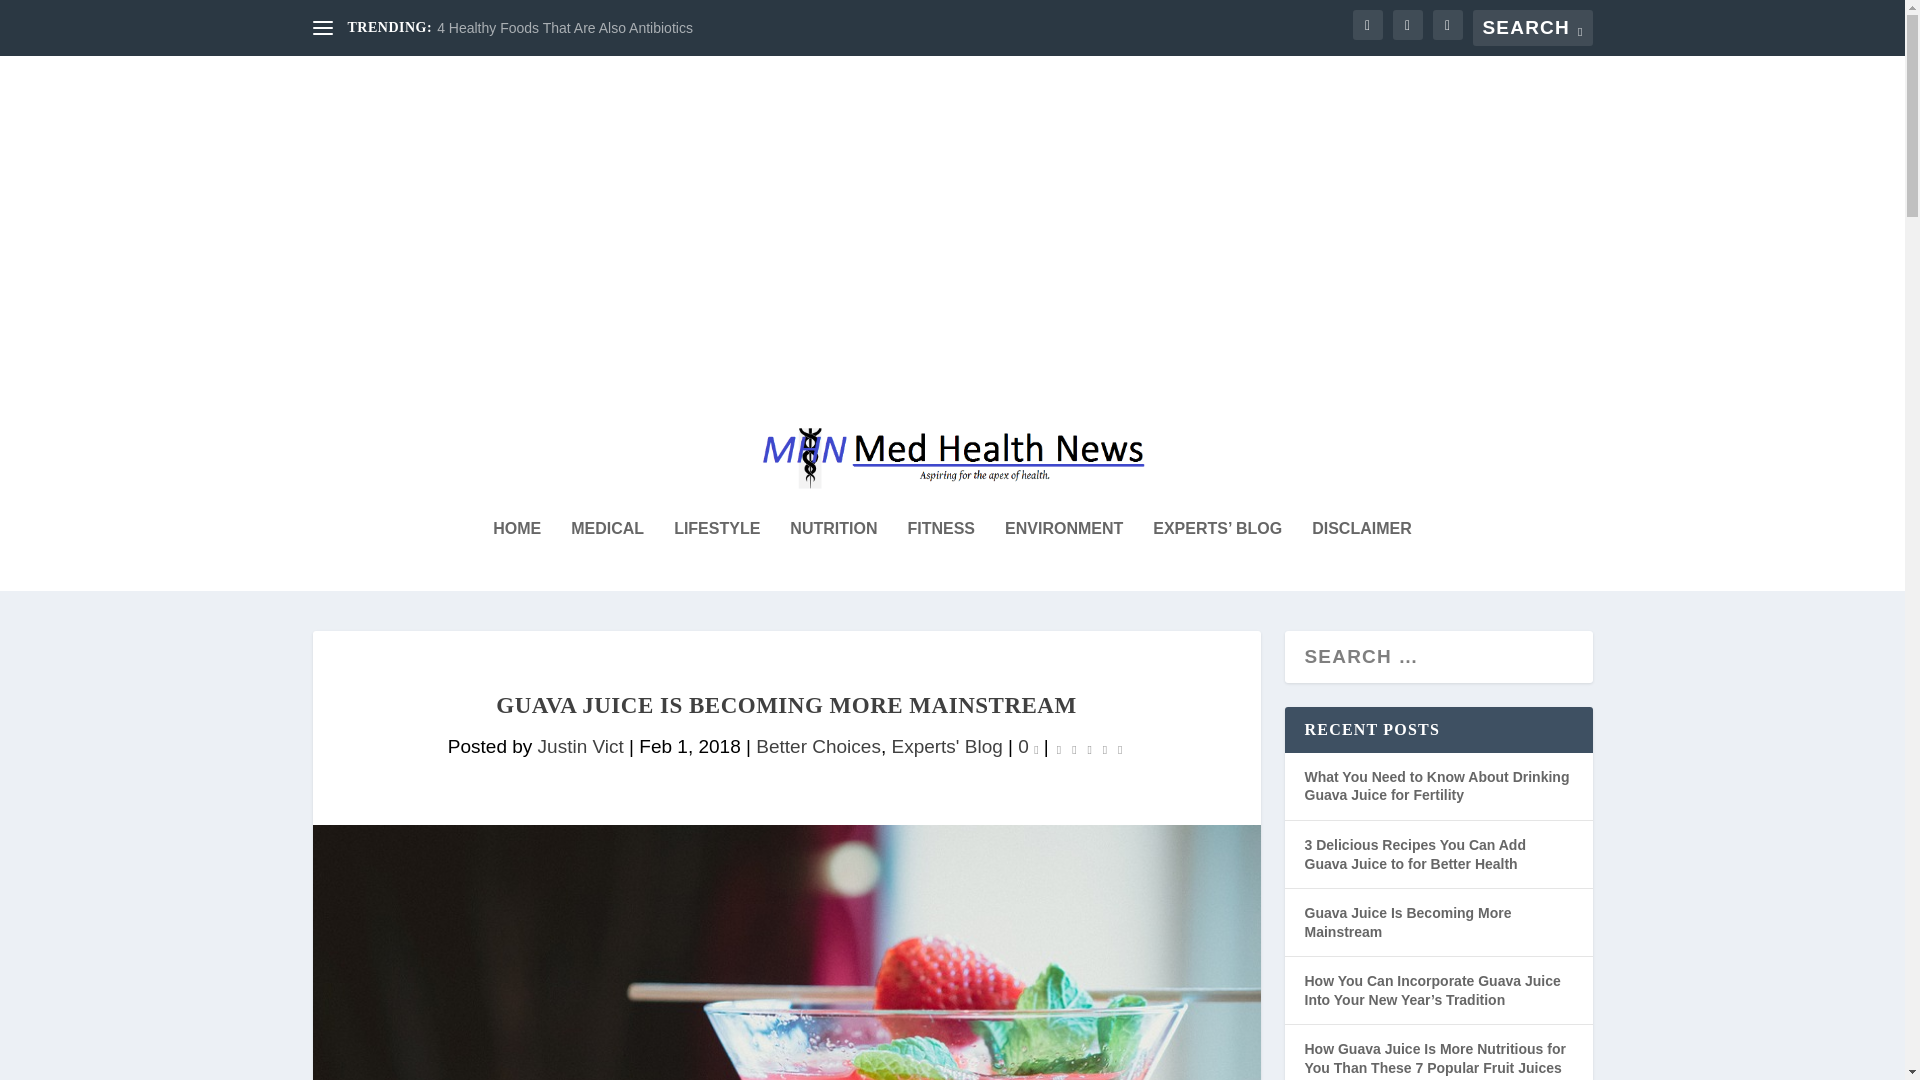 The image size is (1920, 1080). I want to click on NUTRITION, so click(833, 555).